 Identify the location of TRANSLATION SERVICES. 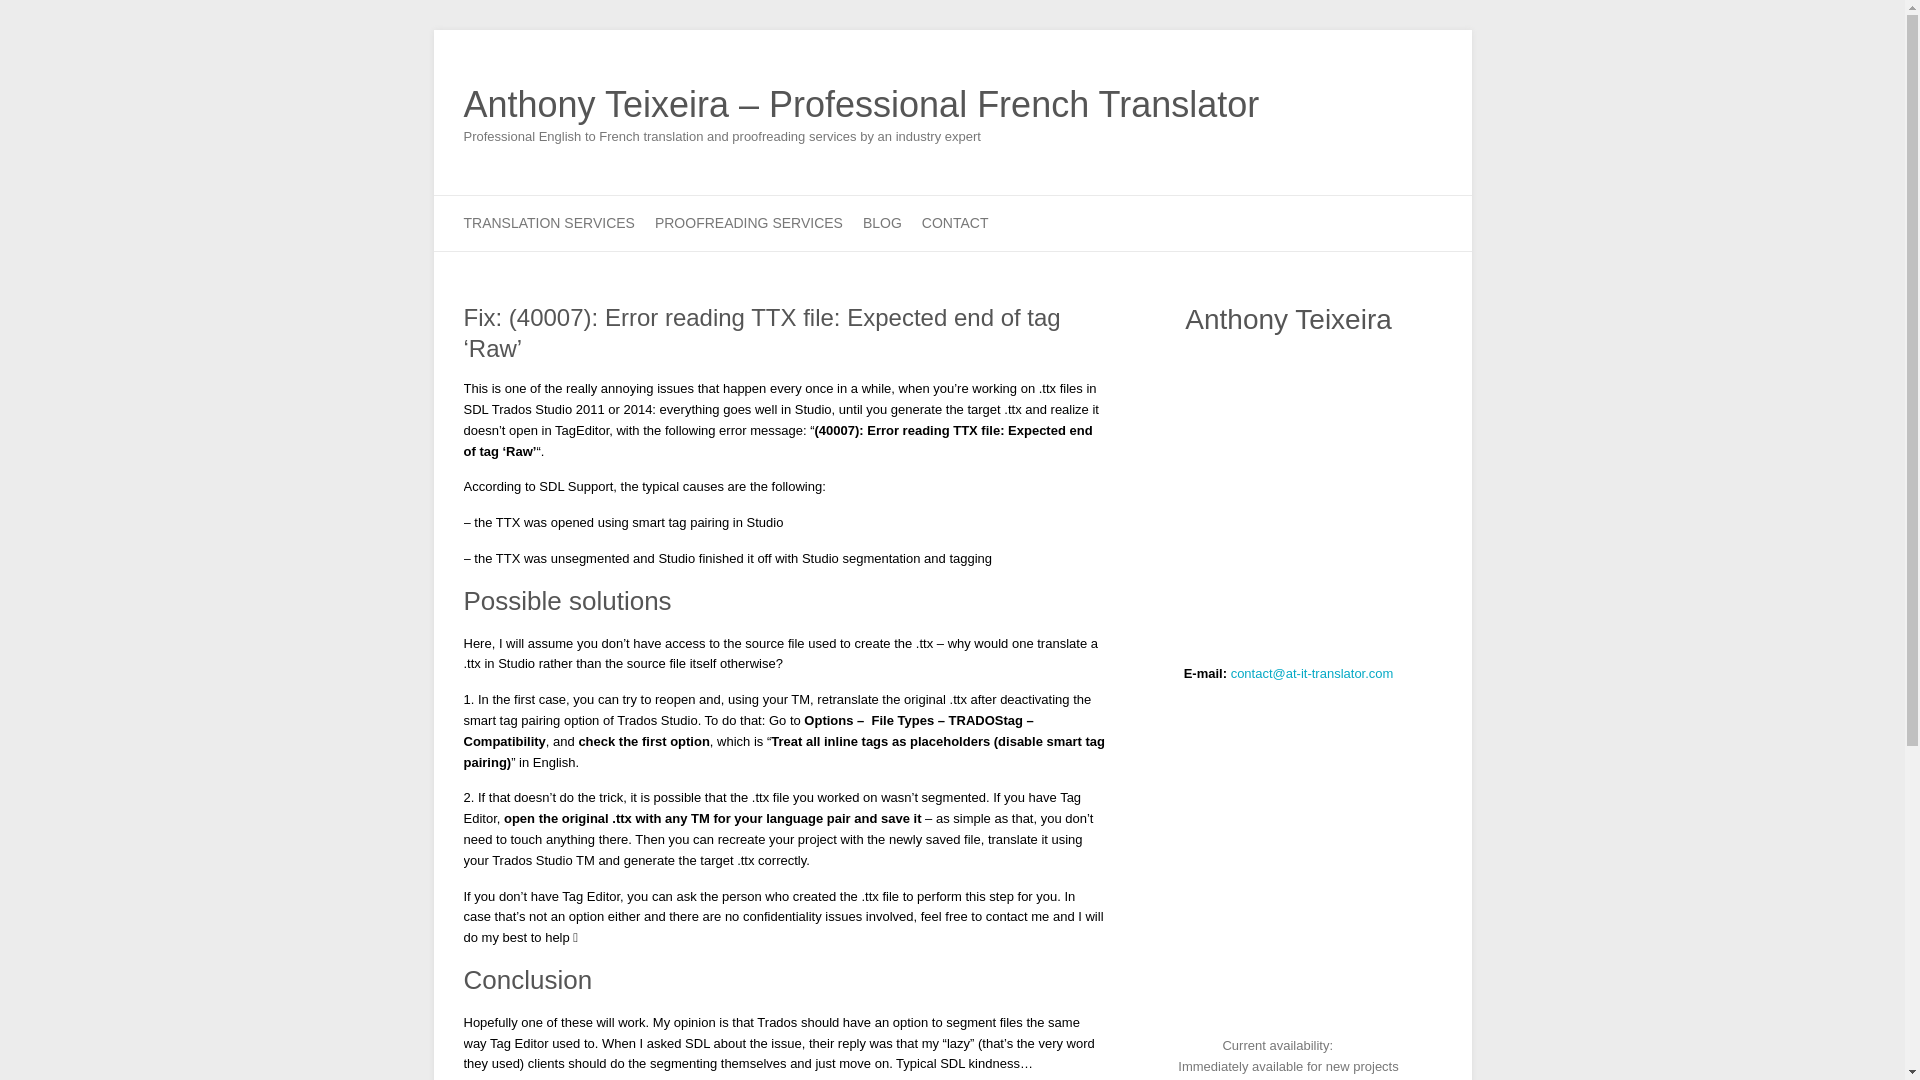
(550, 222).